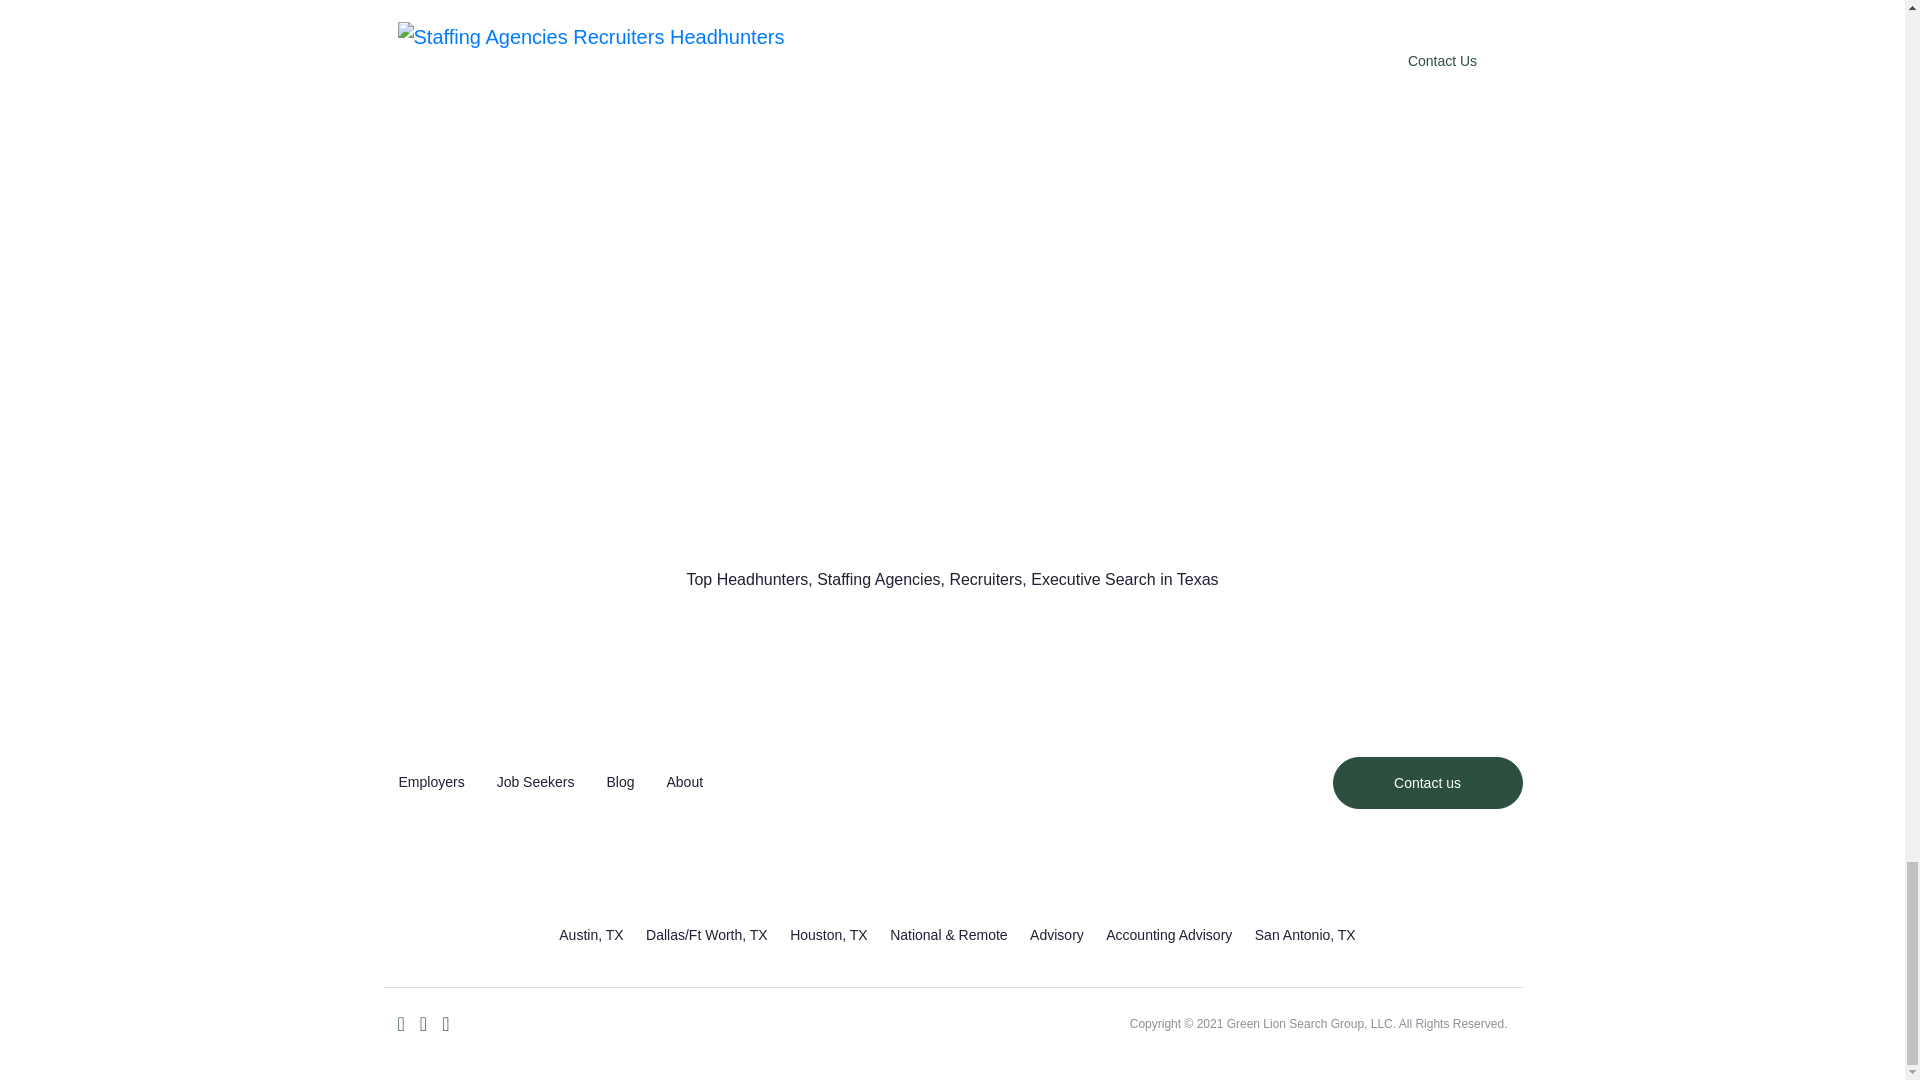  What do you see at coordinates (431, 782) in the screenshot?
I see `Employers` at bounding box center [431, 782].